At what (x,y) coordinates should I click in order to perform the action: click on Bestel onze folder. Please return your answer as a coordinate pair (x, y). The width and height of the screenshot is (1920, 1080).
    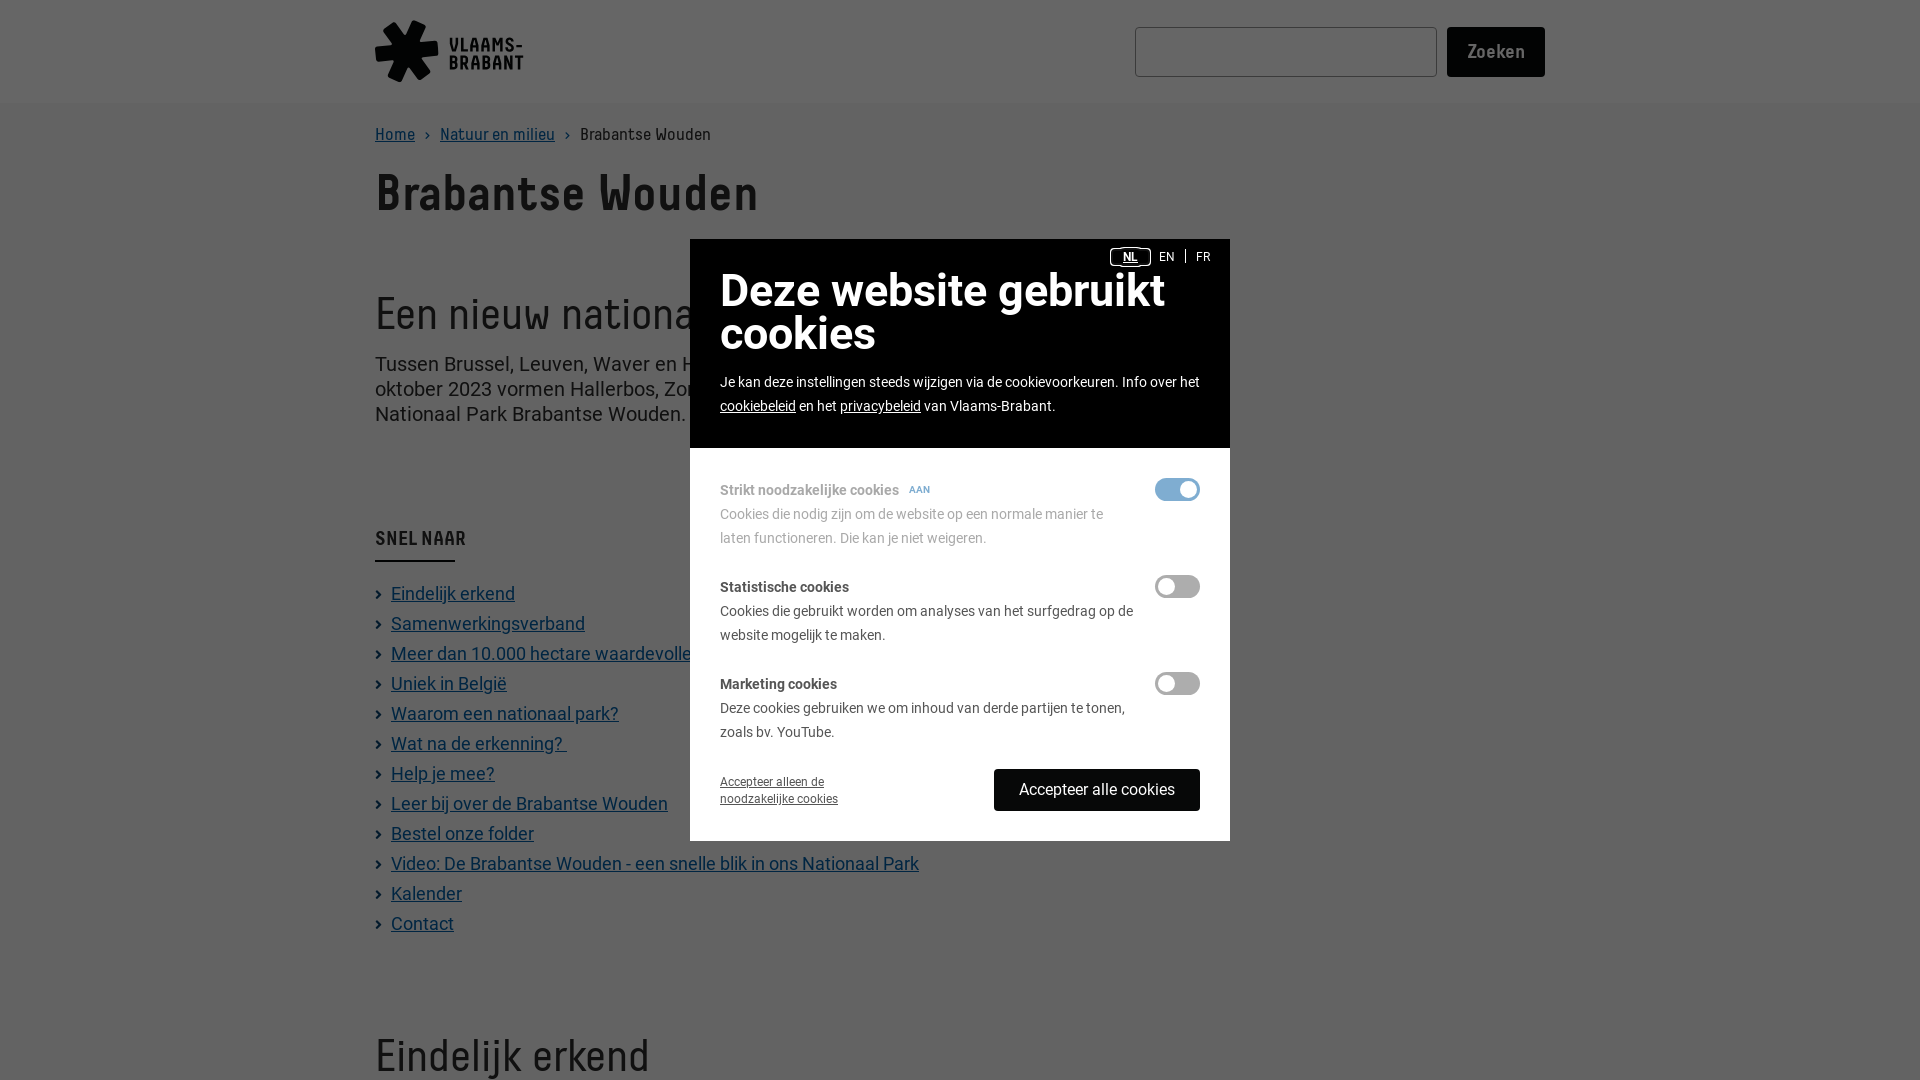
    Looking at the image, I should click on (462, 834).